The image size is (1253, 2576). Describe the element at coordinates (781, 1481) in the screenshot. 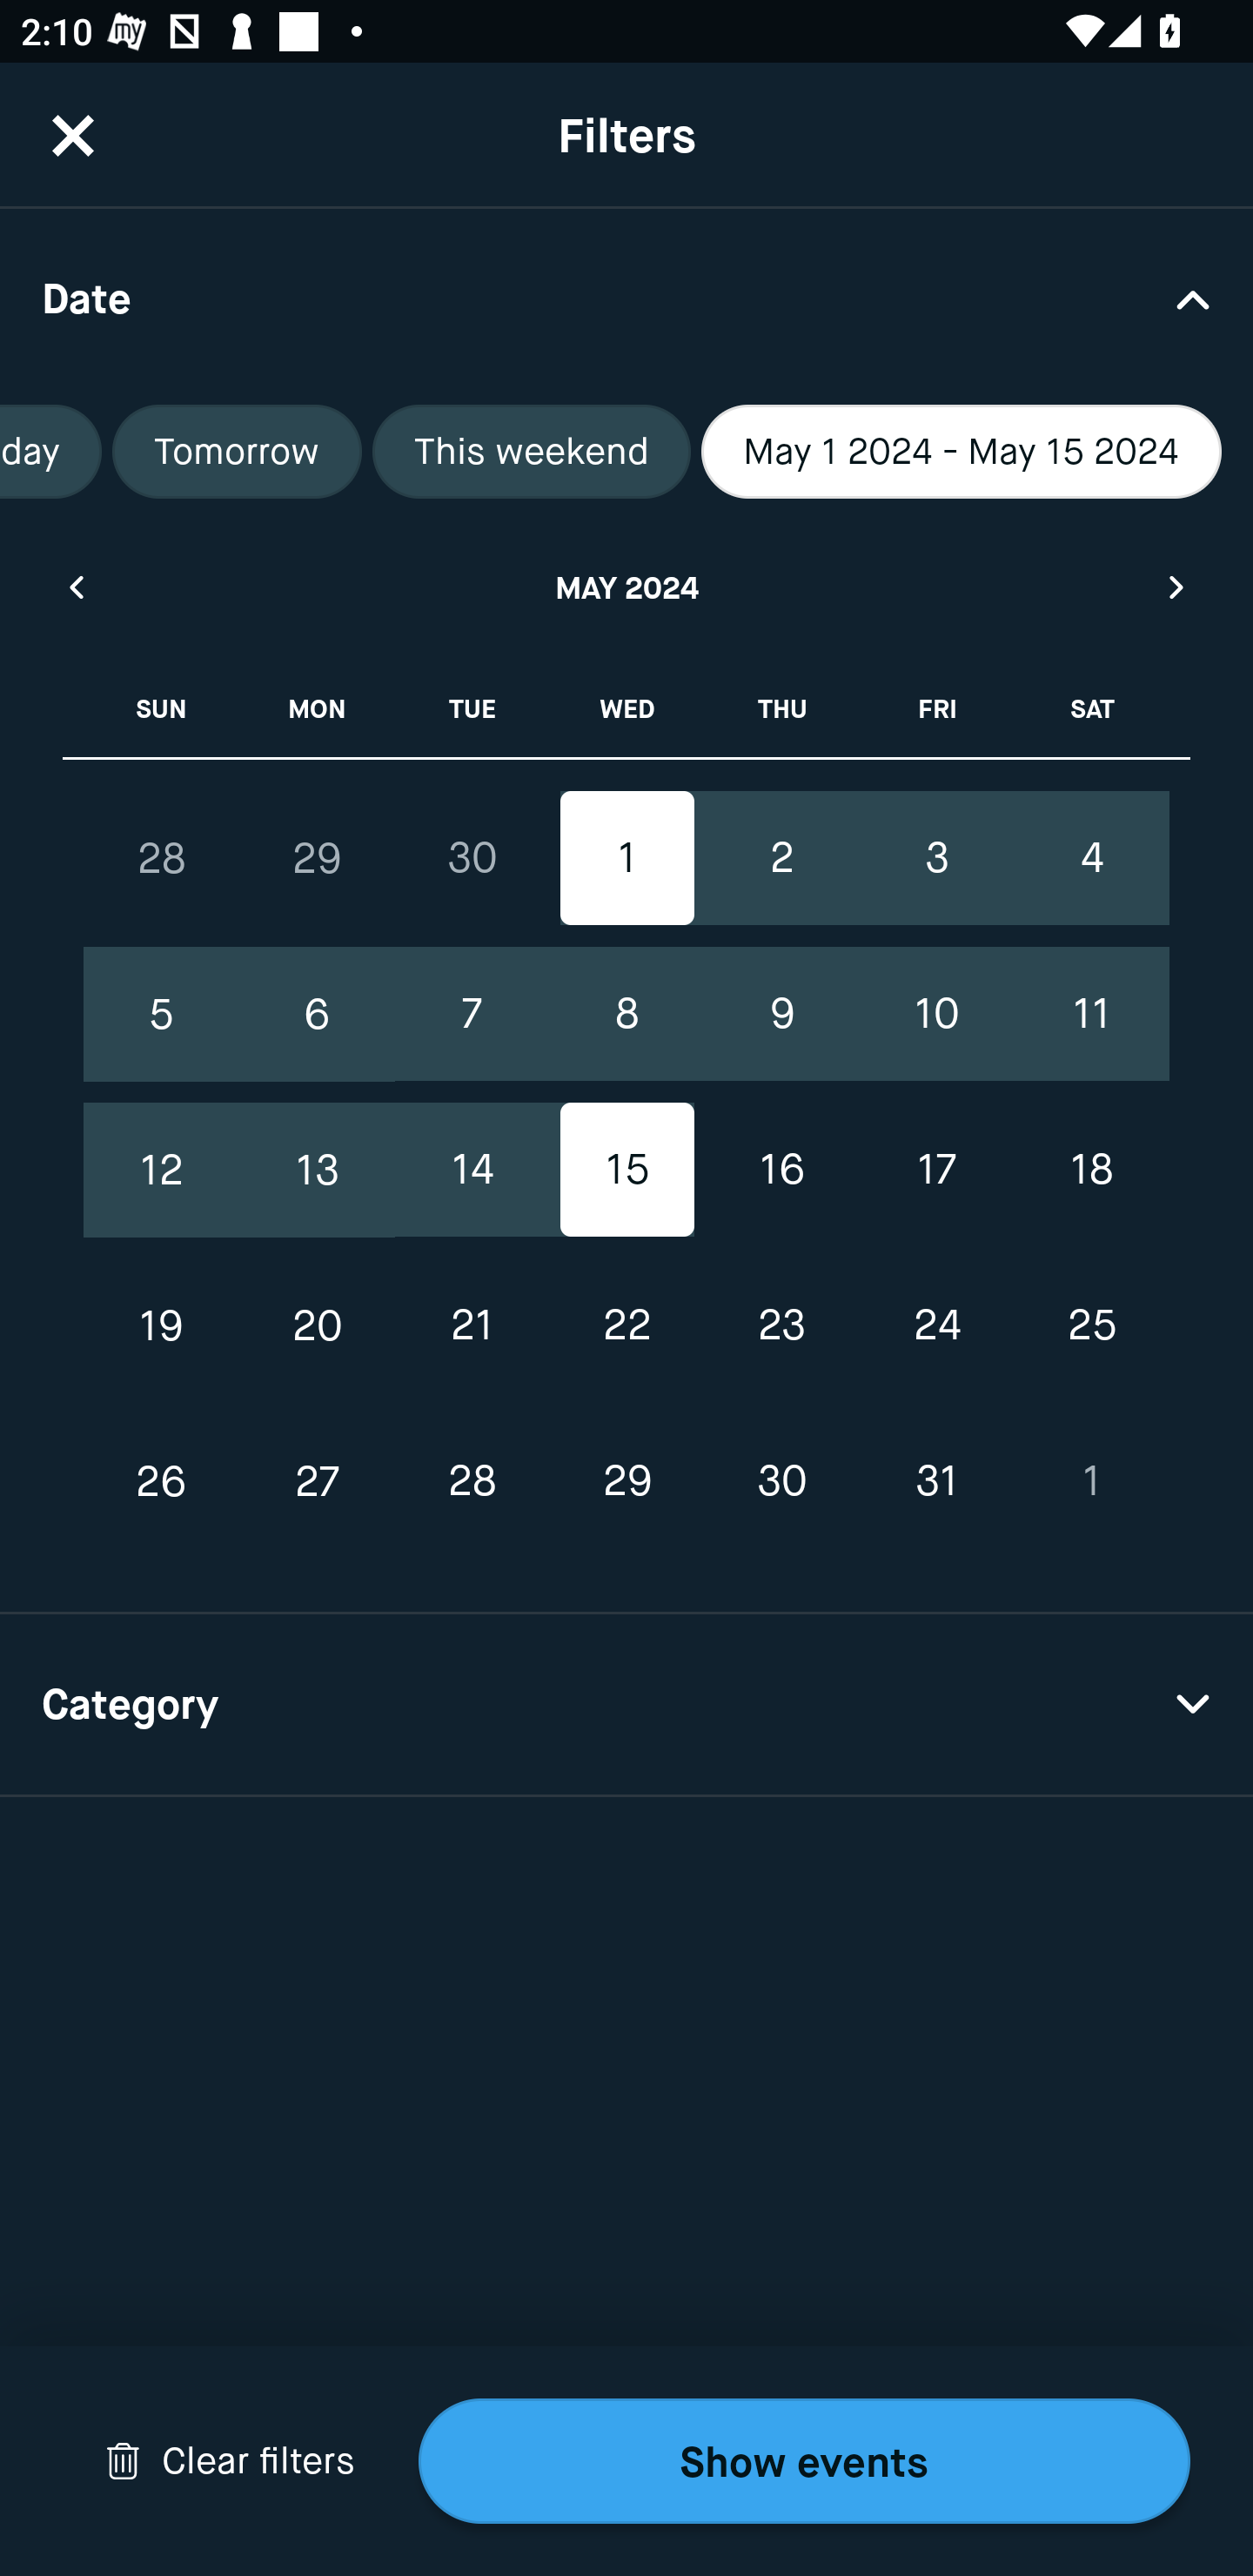

I see `30` at that location.